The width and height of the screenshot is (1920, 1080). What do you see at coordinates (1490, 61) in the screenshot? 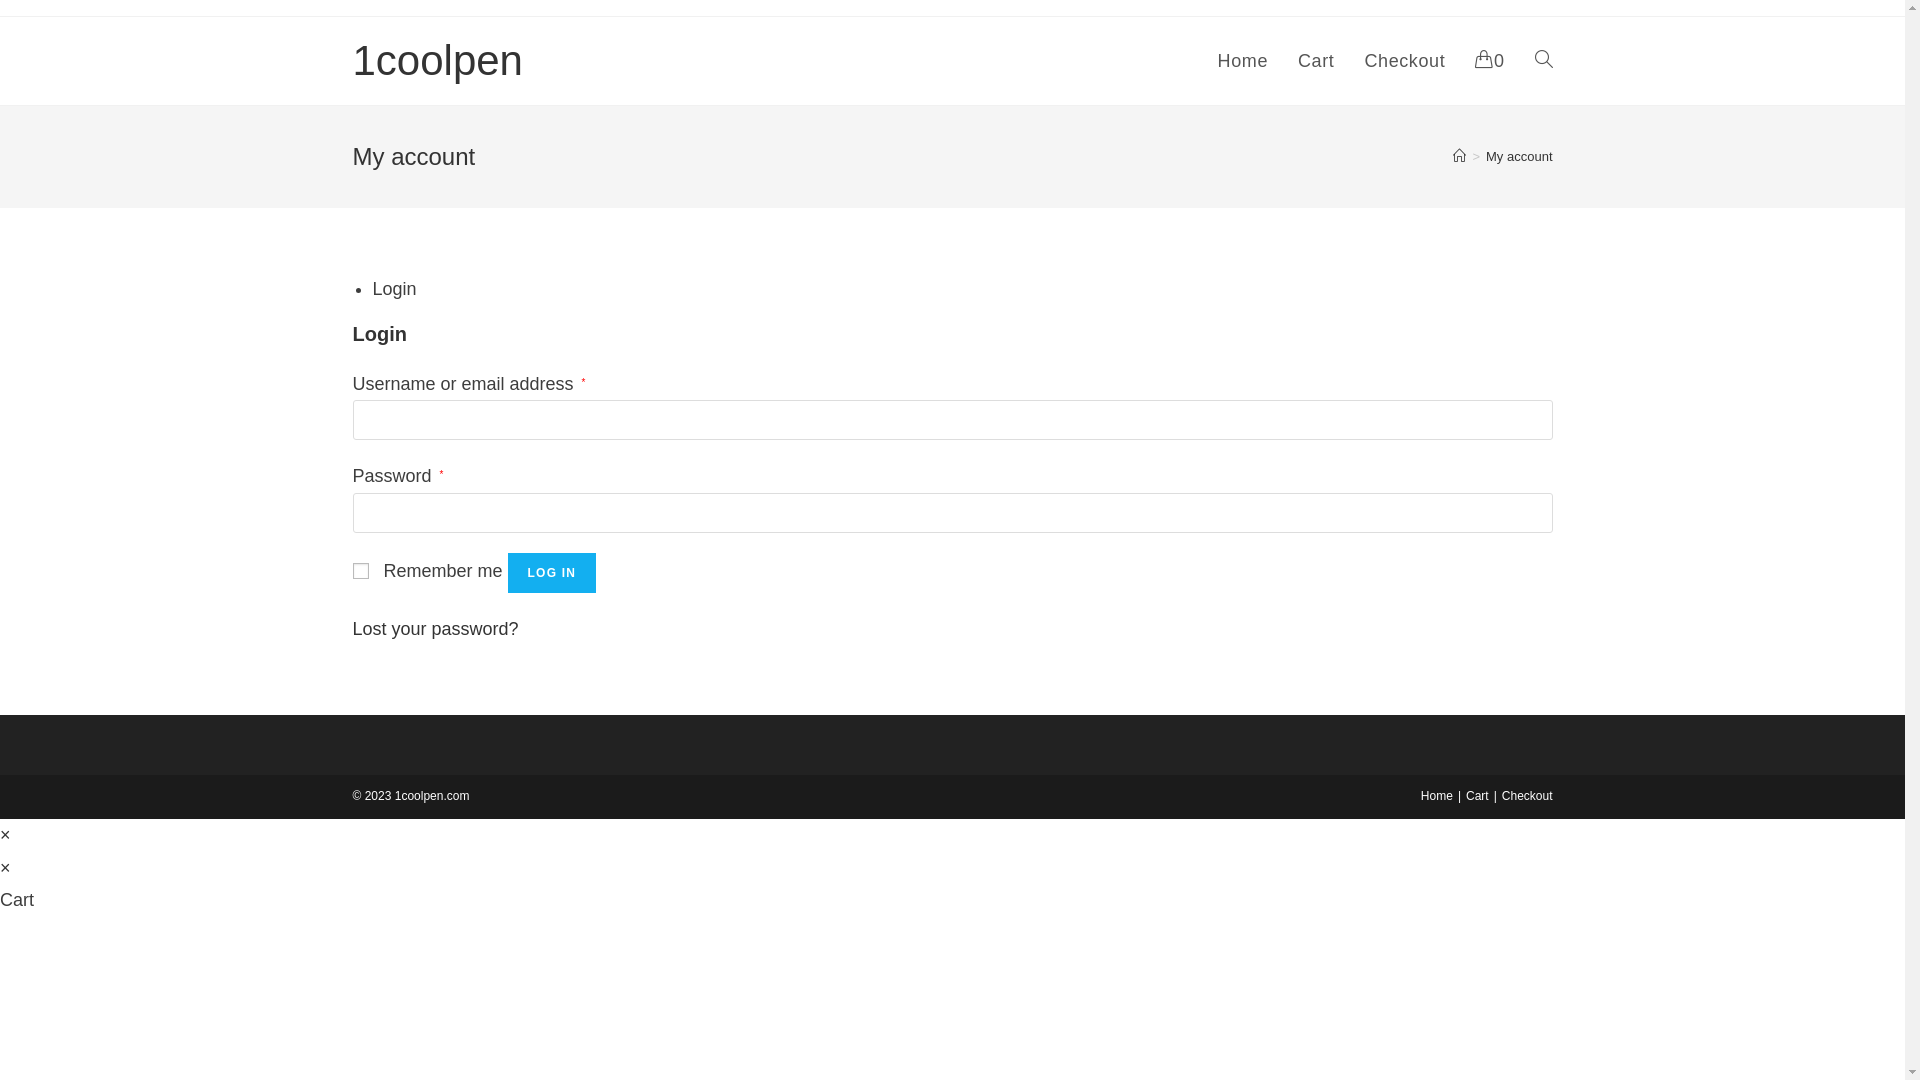
I see `0` at bounding box center [1490, 61].